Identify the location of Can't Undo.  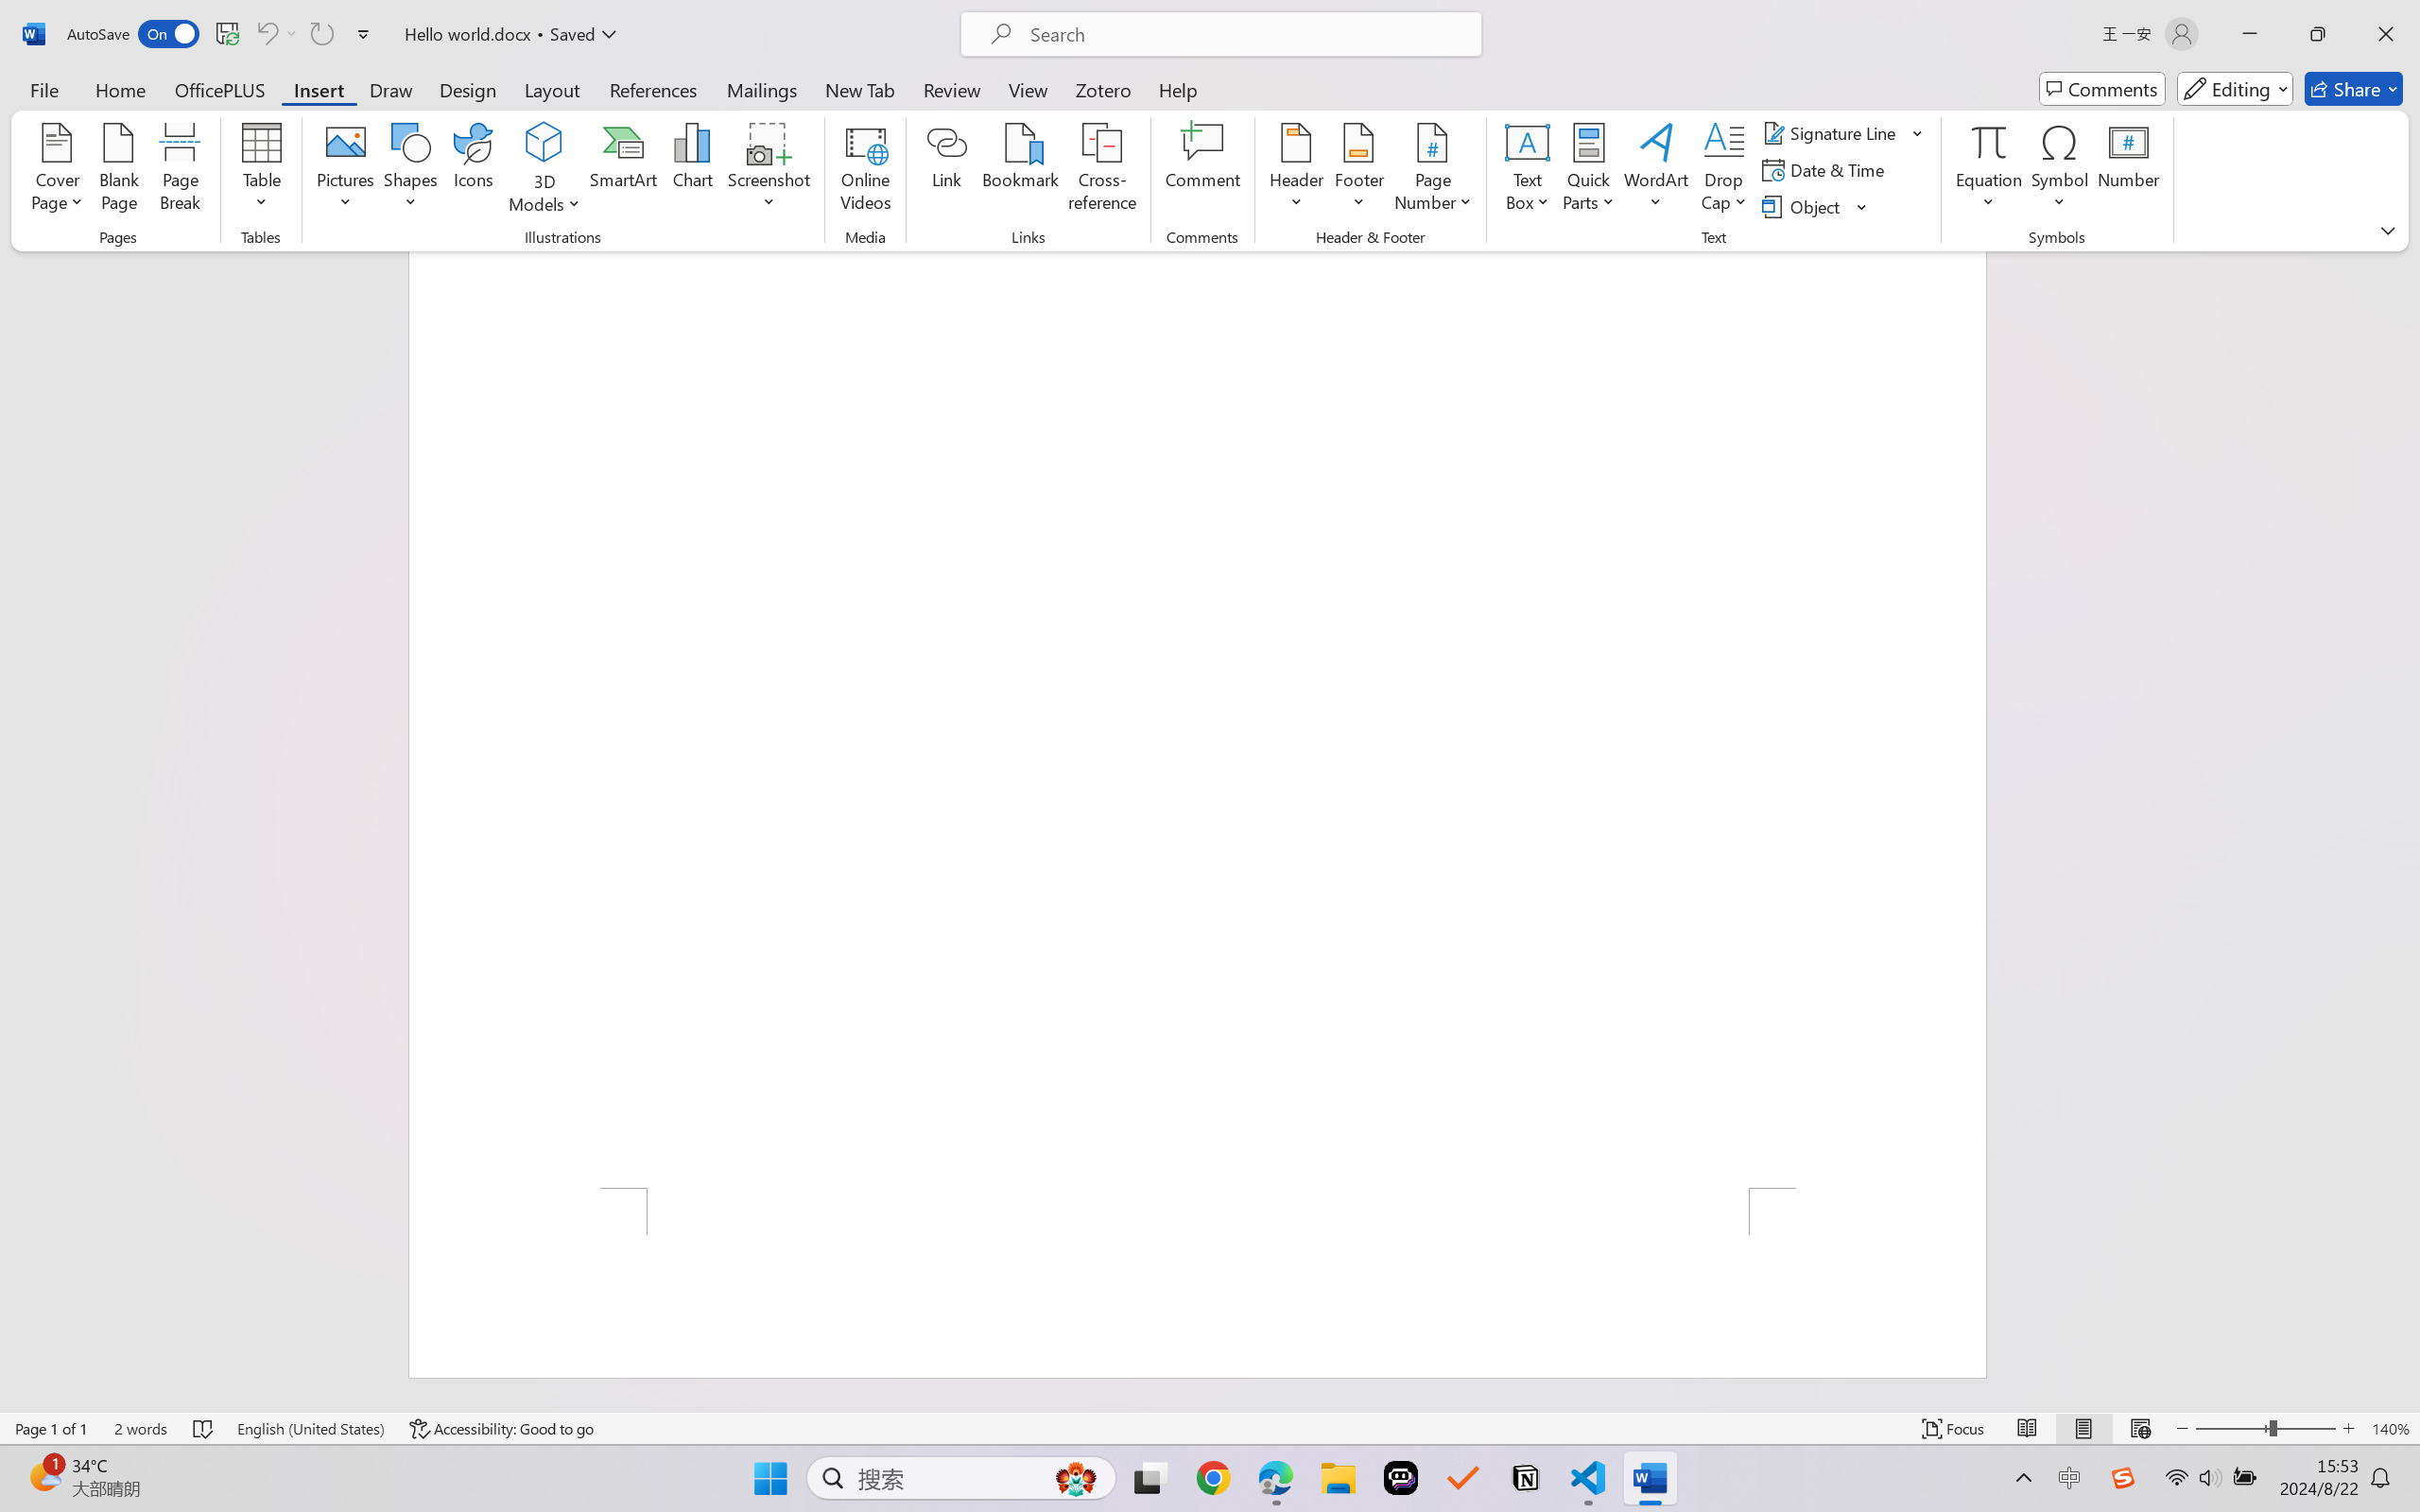
(276, 34).